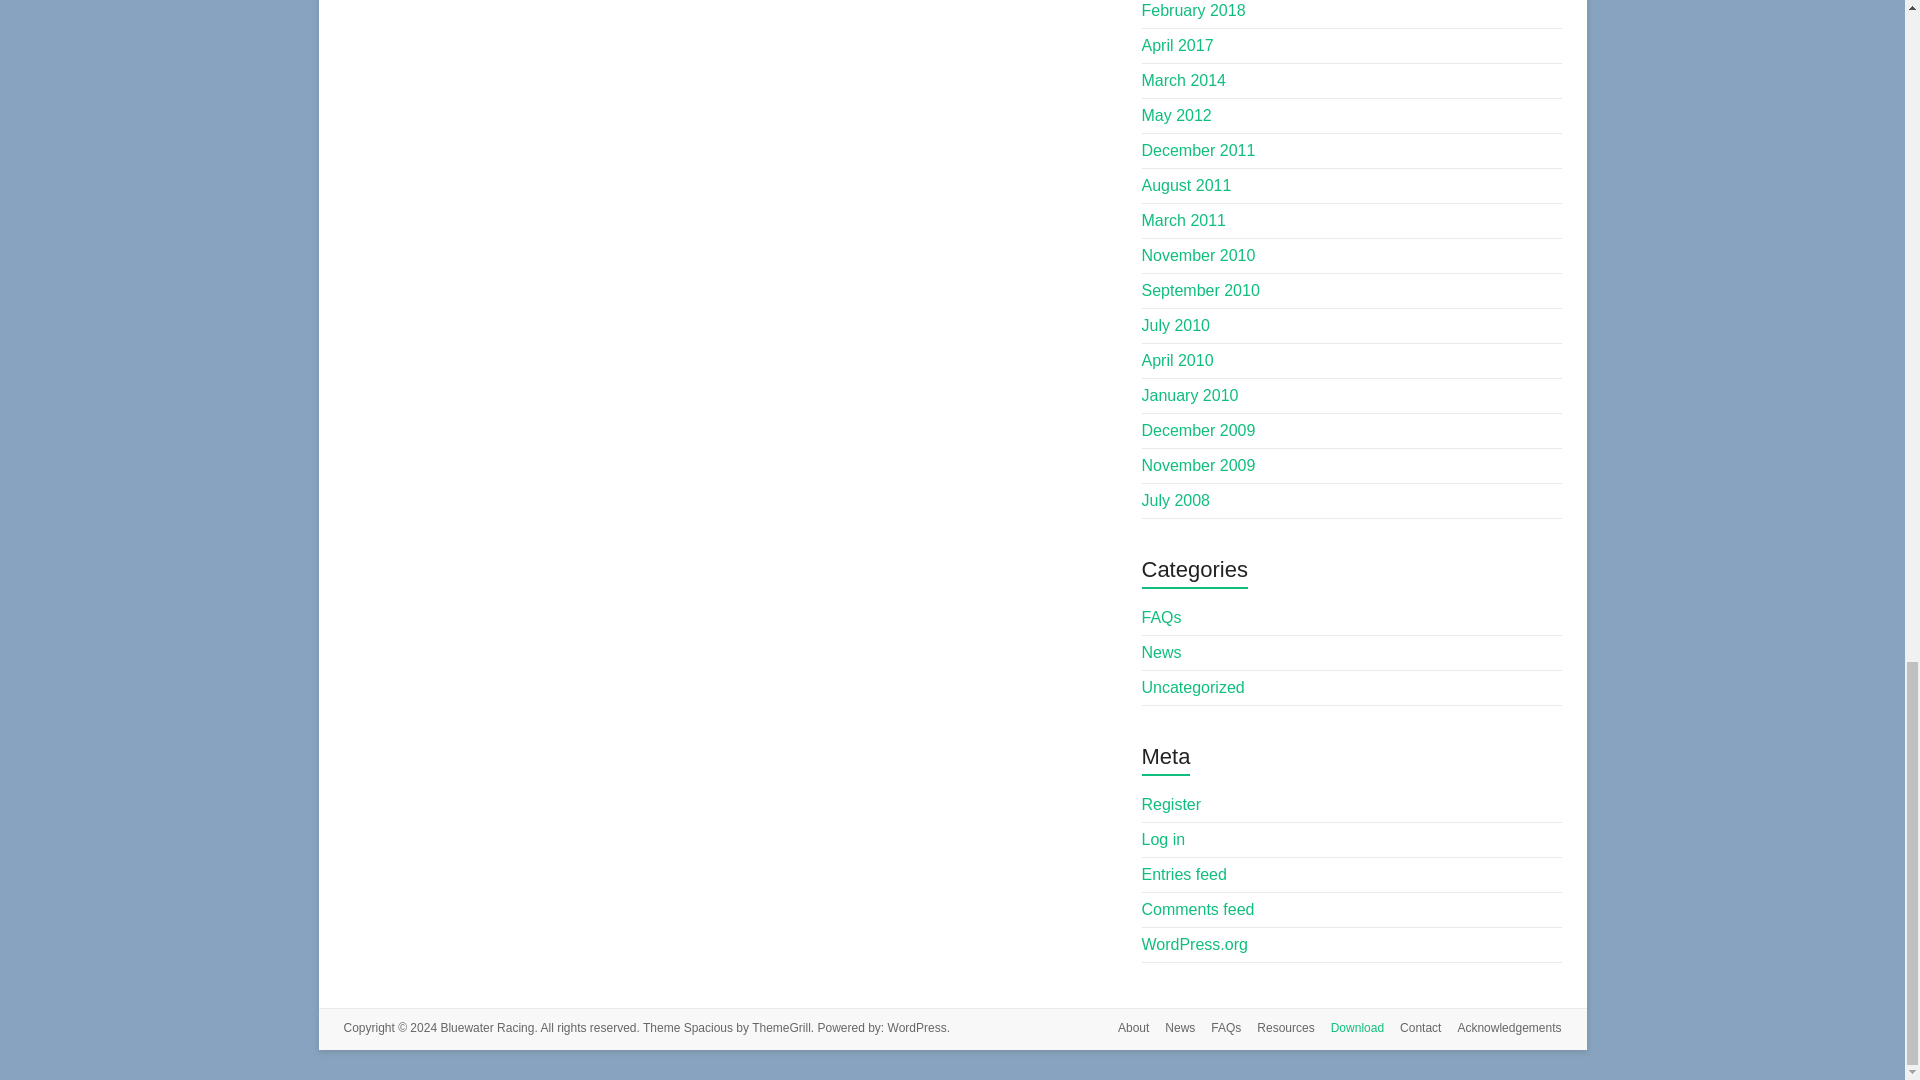 Image resolution: width=1920 pixels, height=1080 pixels. I want to click on February 2018, so click(1194, 10).